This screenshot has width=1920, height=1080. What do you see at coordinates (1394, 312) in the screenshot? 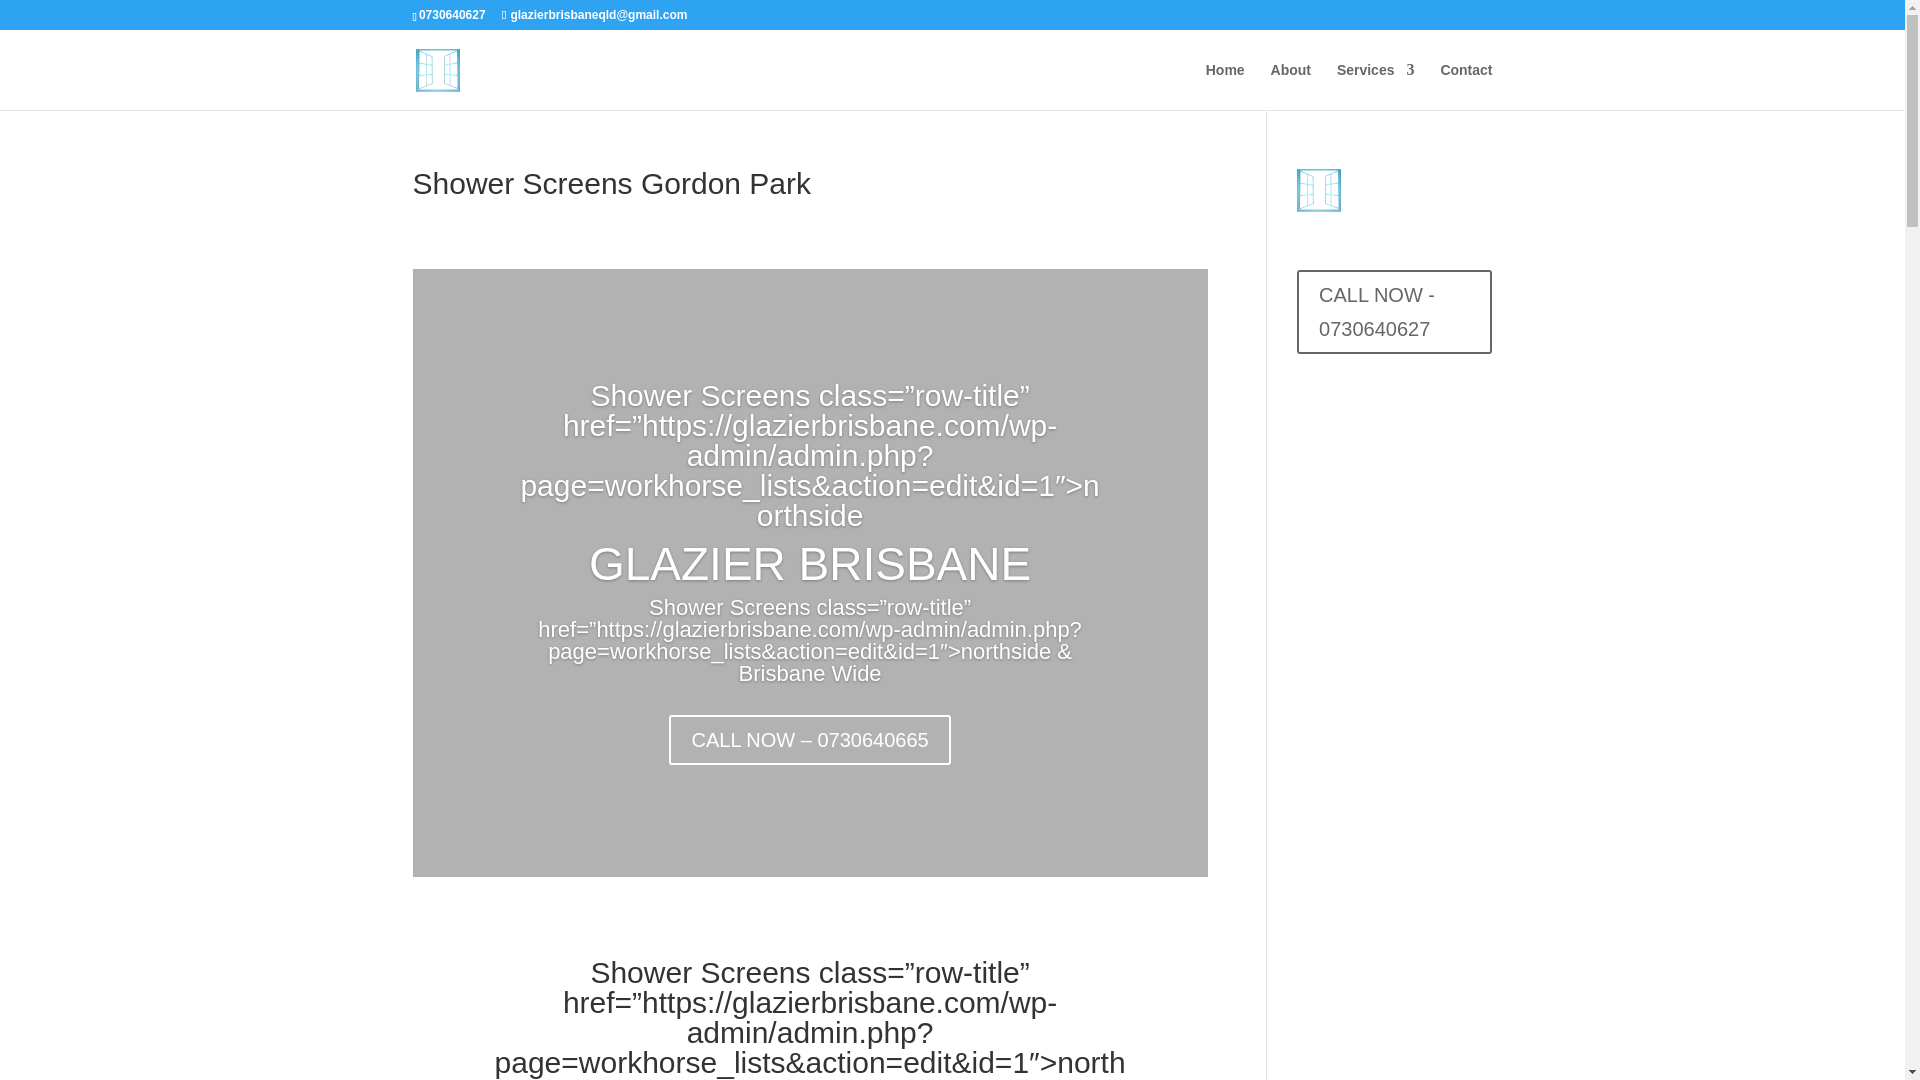
I see `CALL NOW - 0730640627` at bounding box center [1394, 312].